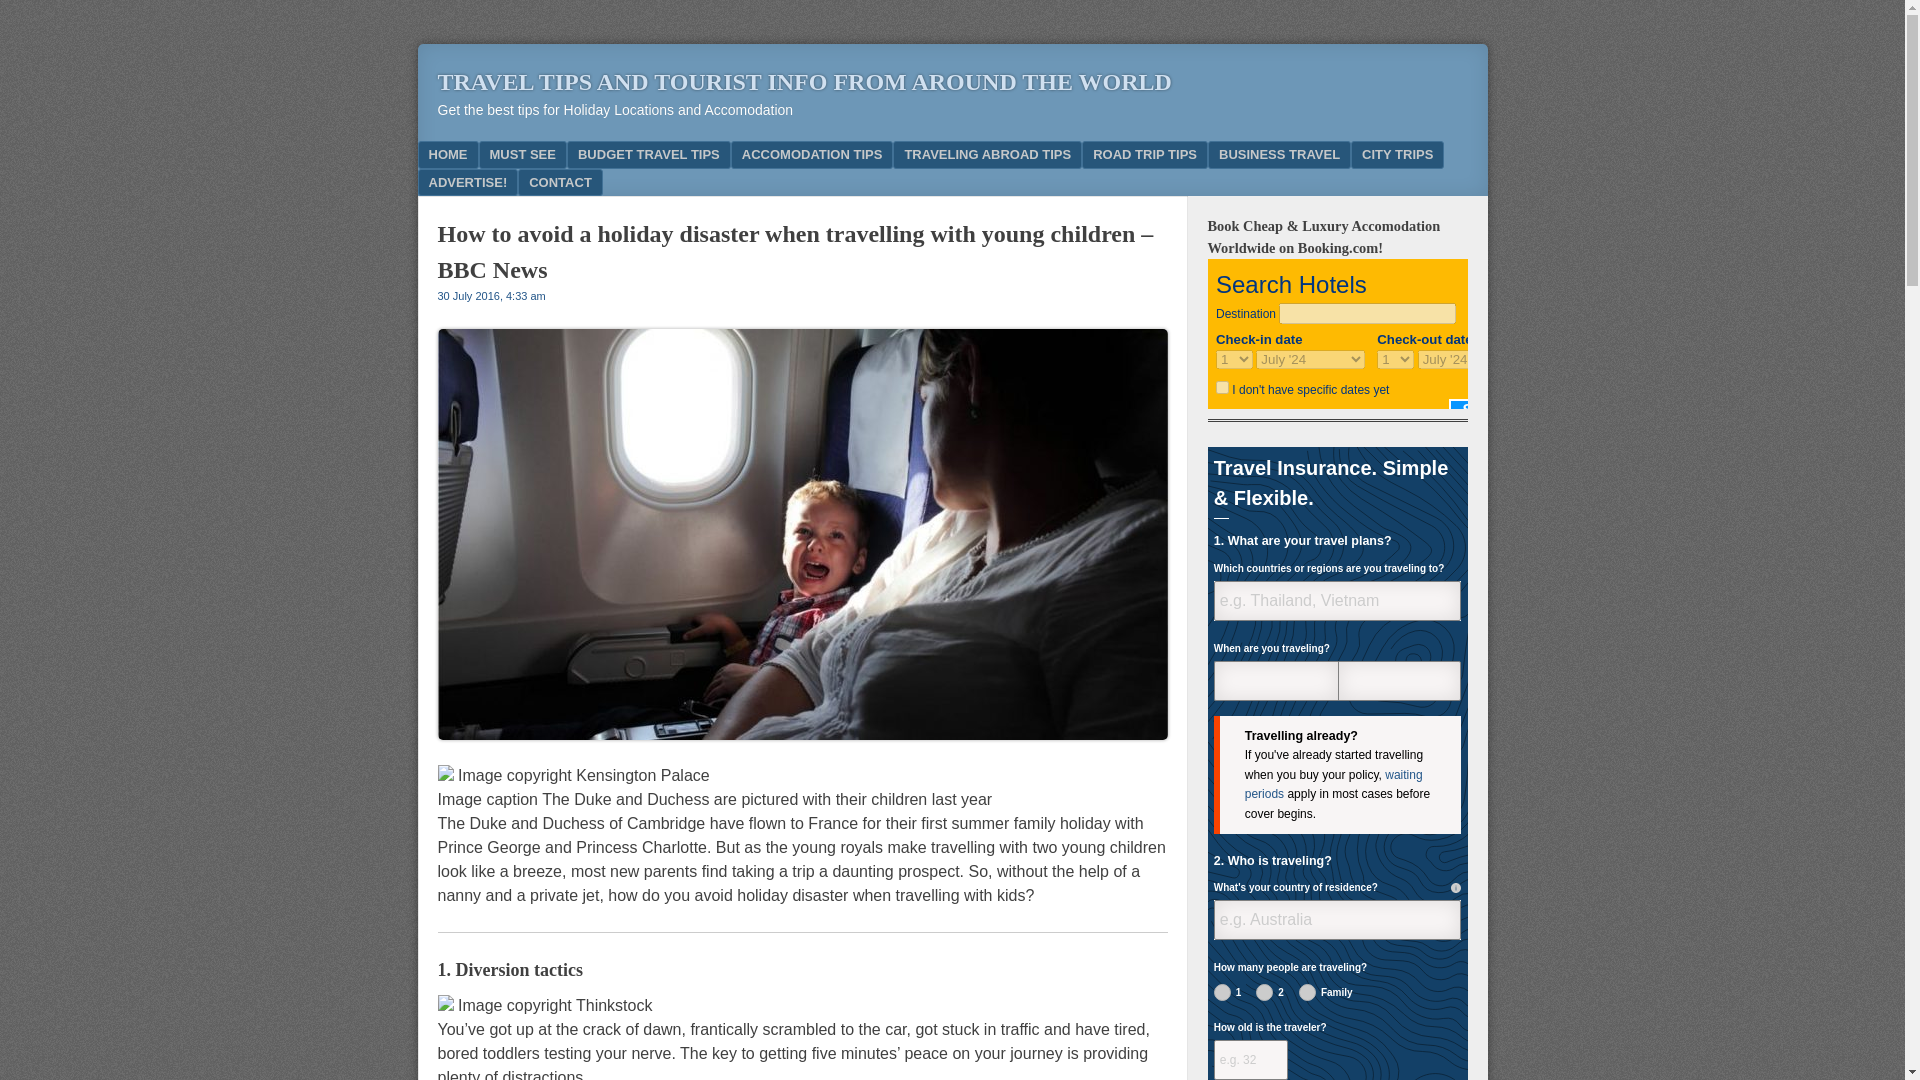 The width and height of the screenshot is (1920, 1080). Describe the element at coordinates (1333, 784) in the screenshot. I see `waiting periods` at that location.